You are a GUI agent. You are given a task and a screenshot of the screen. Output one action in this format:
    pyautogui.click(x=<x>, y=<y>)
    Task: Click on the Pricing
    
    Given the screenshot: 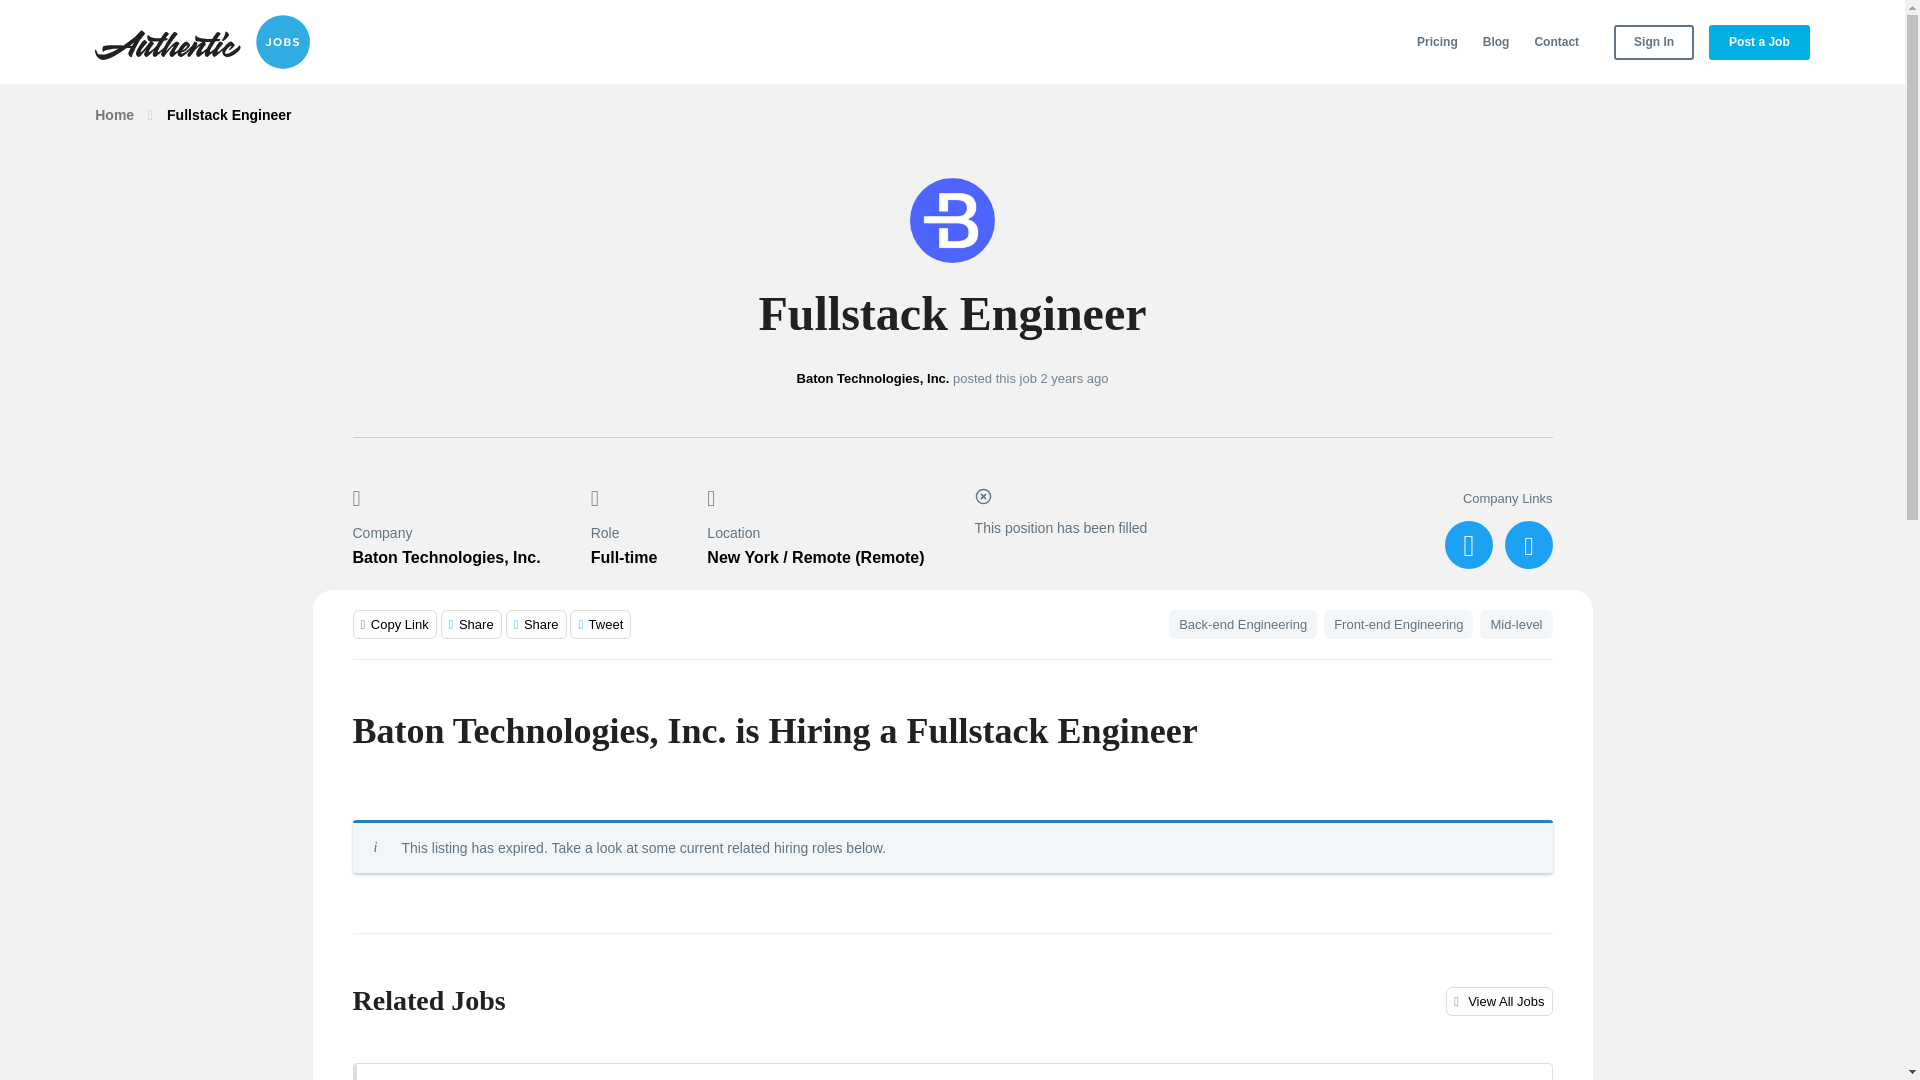 What is the action you would take?
    pyautogui.click(x=1437, y=42)
    